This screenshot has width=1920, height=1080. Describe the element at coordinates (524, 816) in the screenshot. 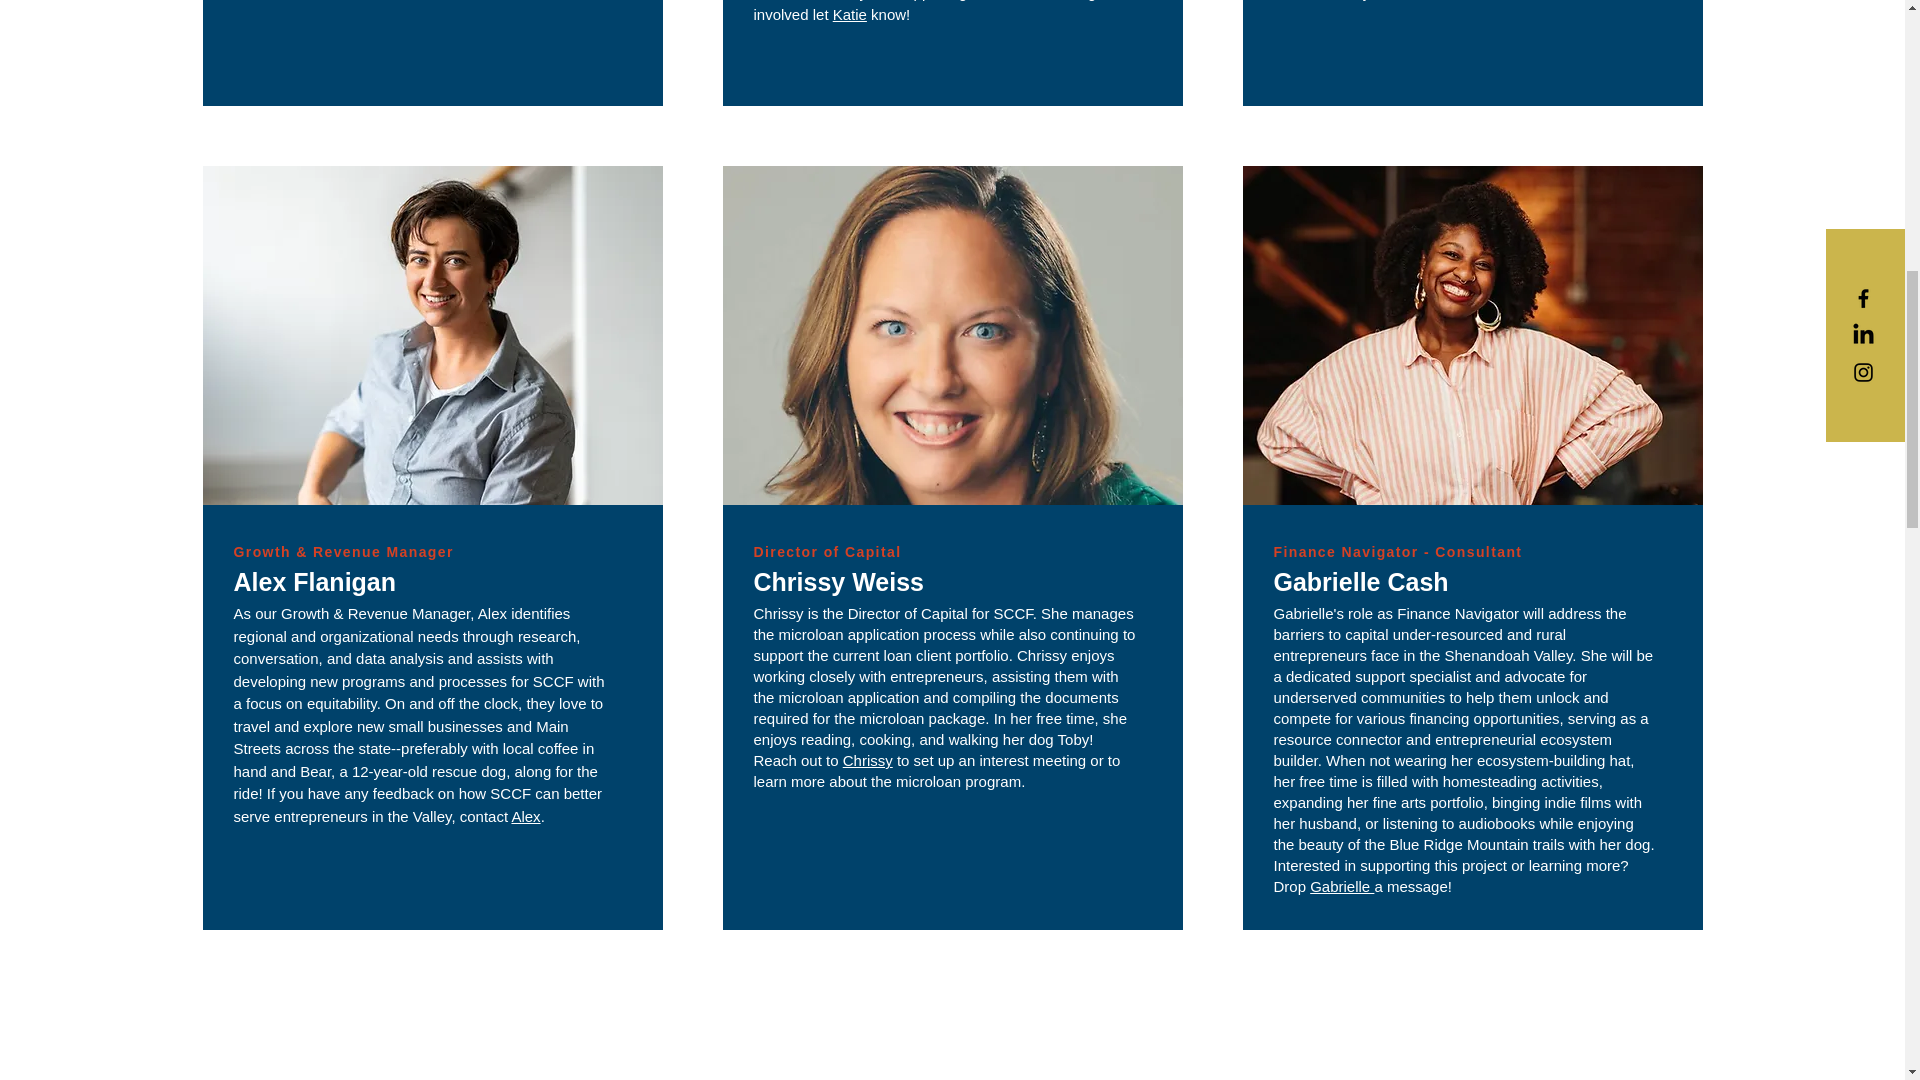

I see `Alex` at that location.